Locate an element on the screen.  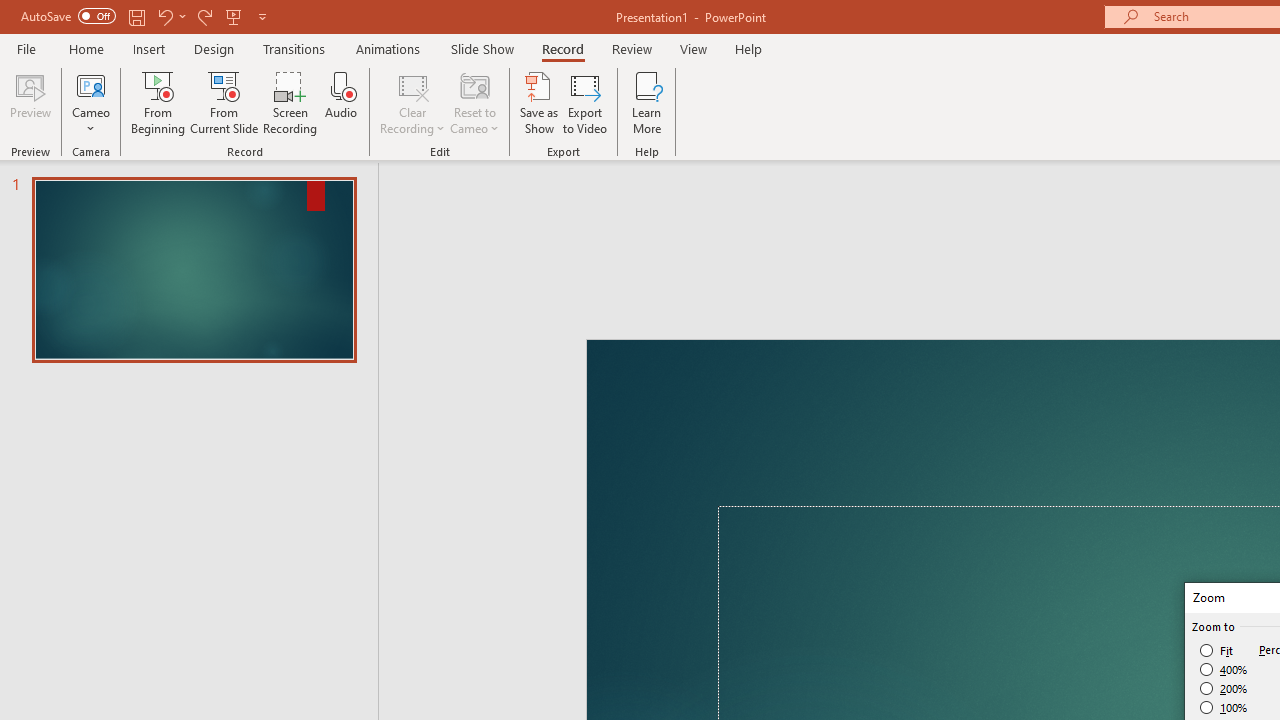
References is located at coordinates (690, 84).